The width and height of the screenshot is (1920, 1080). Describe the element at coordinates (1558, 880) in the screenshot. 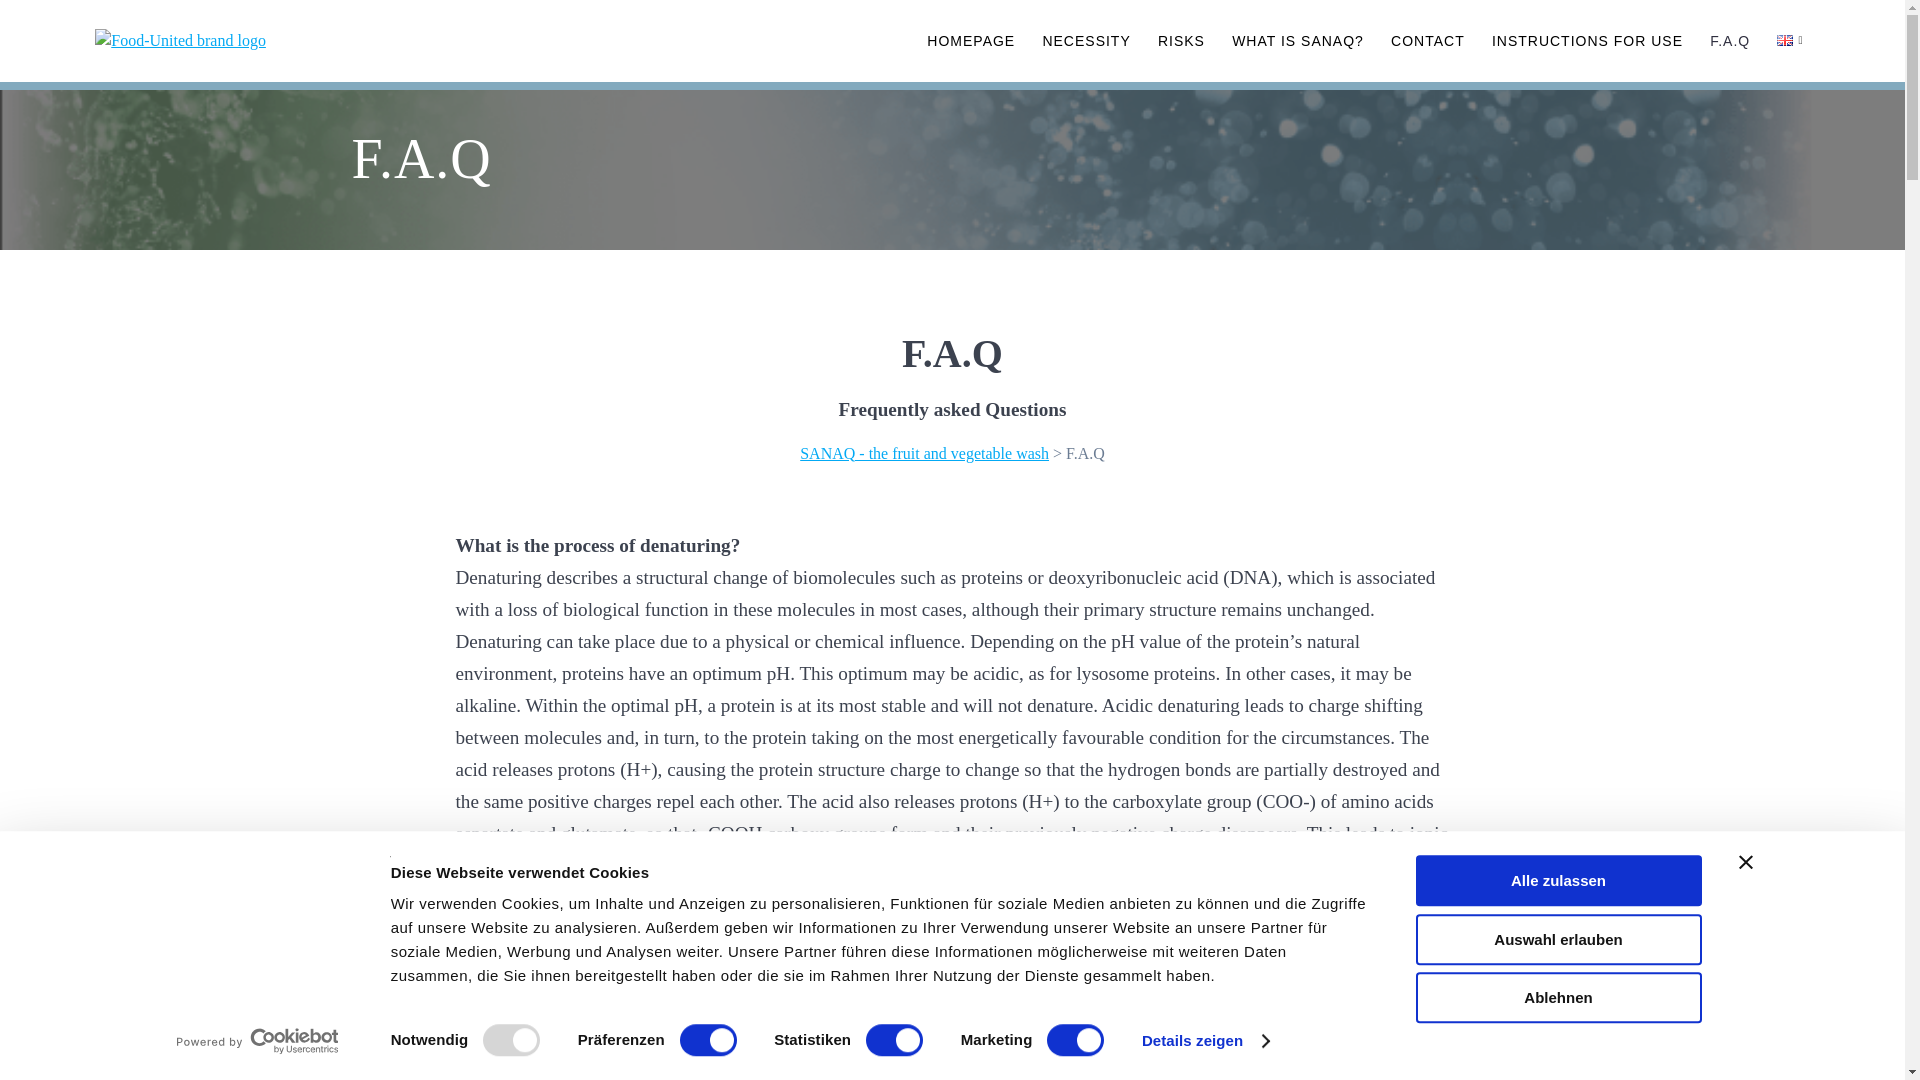

I see `Alle zulassen` at that location.